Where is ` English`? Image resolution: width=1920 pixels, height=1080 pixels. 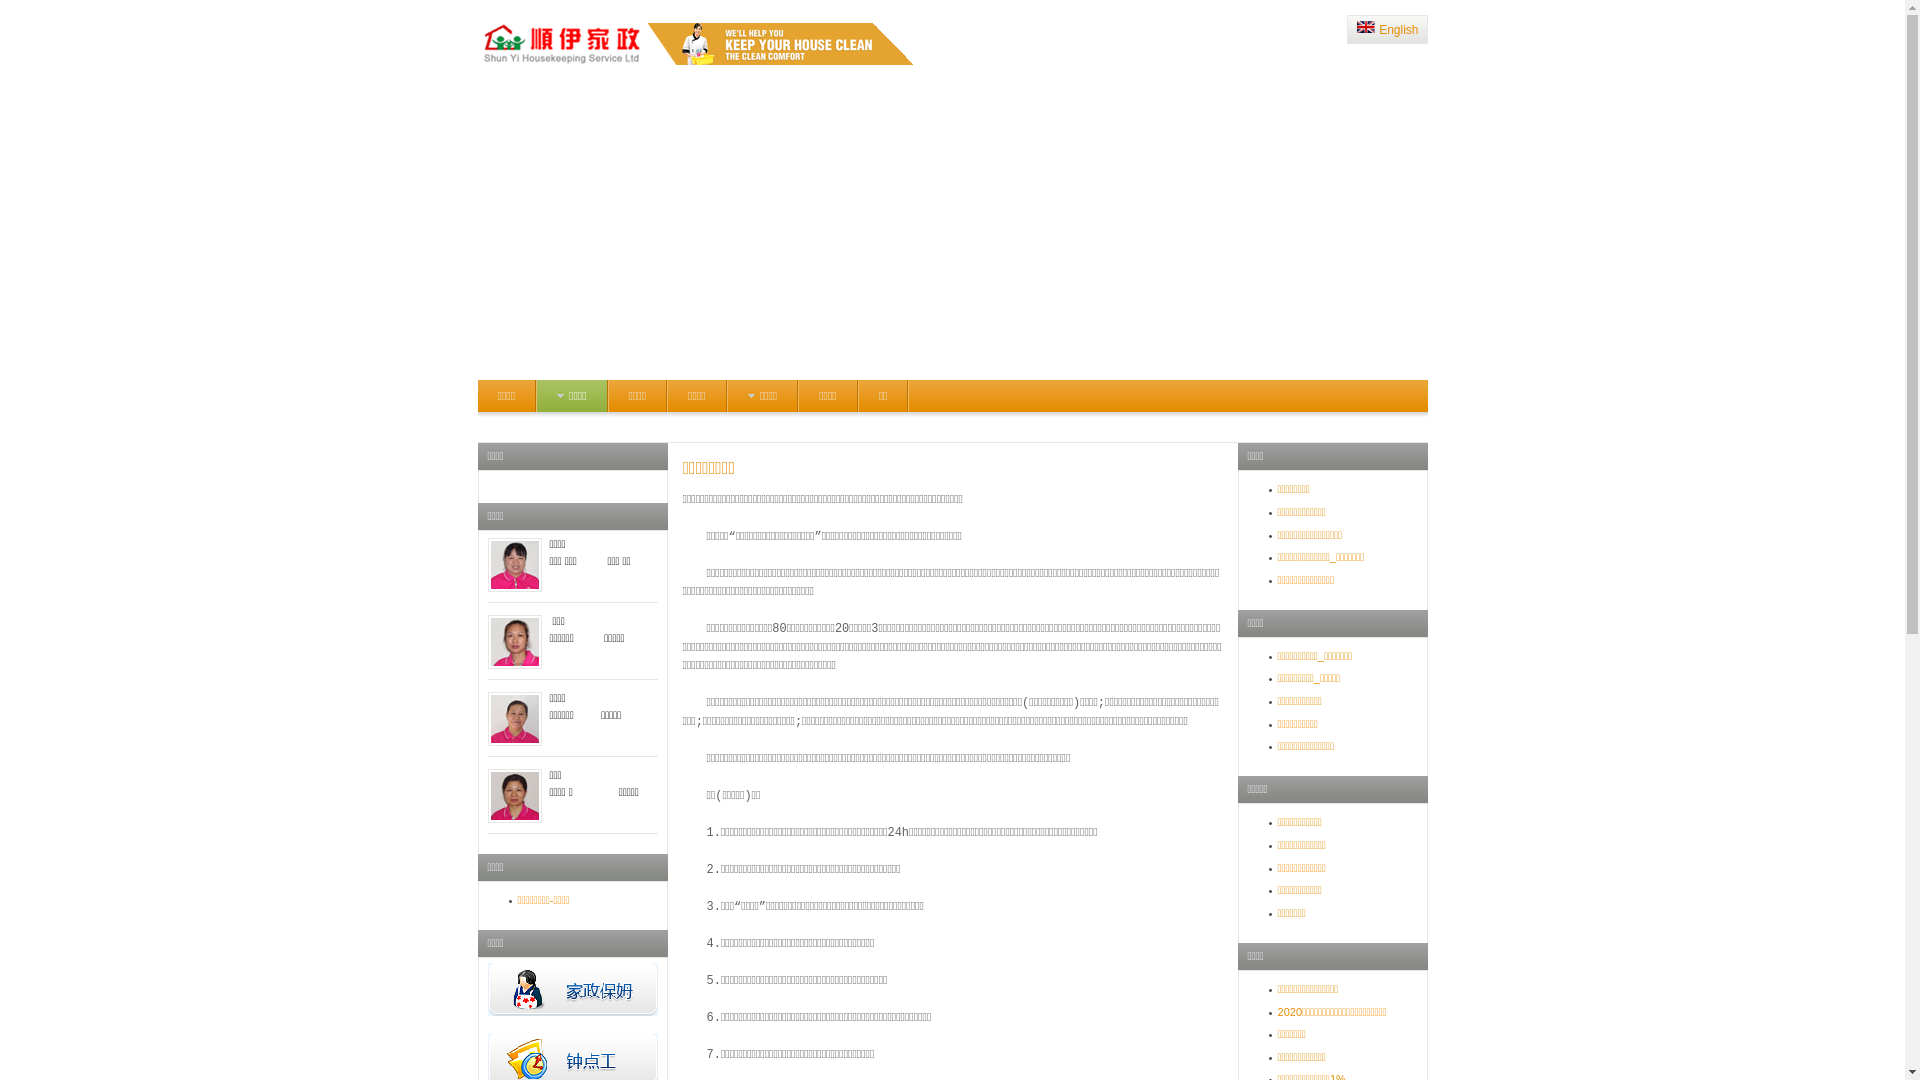  English is located at coordinates (1388, 30).